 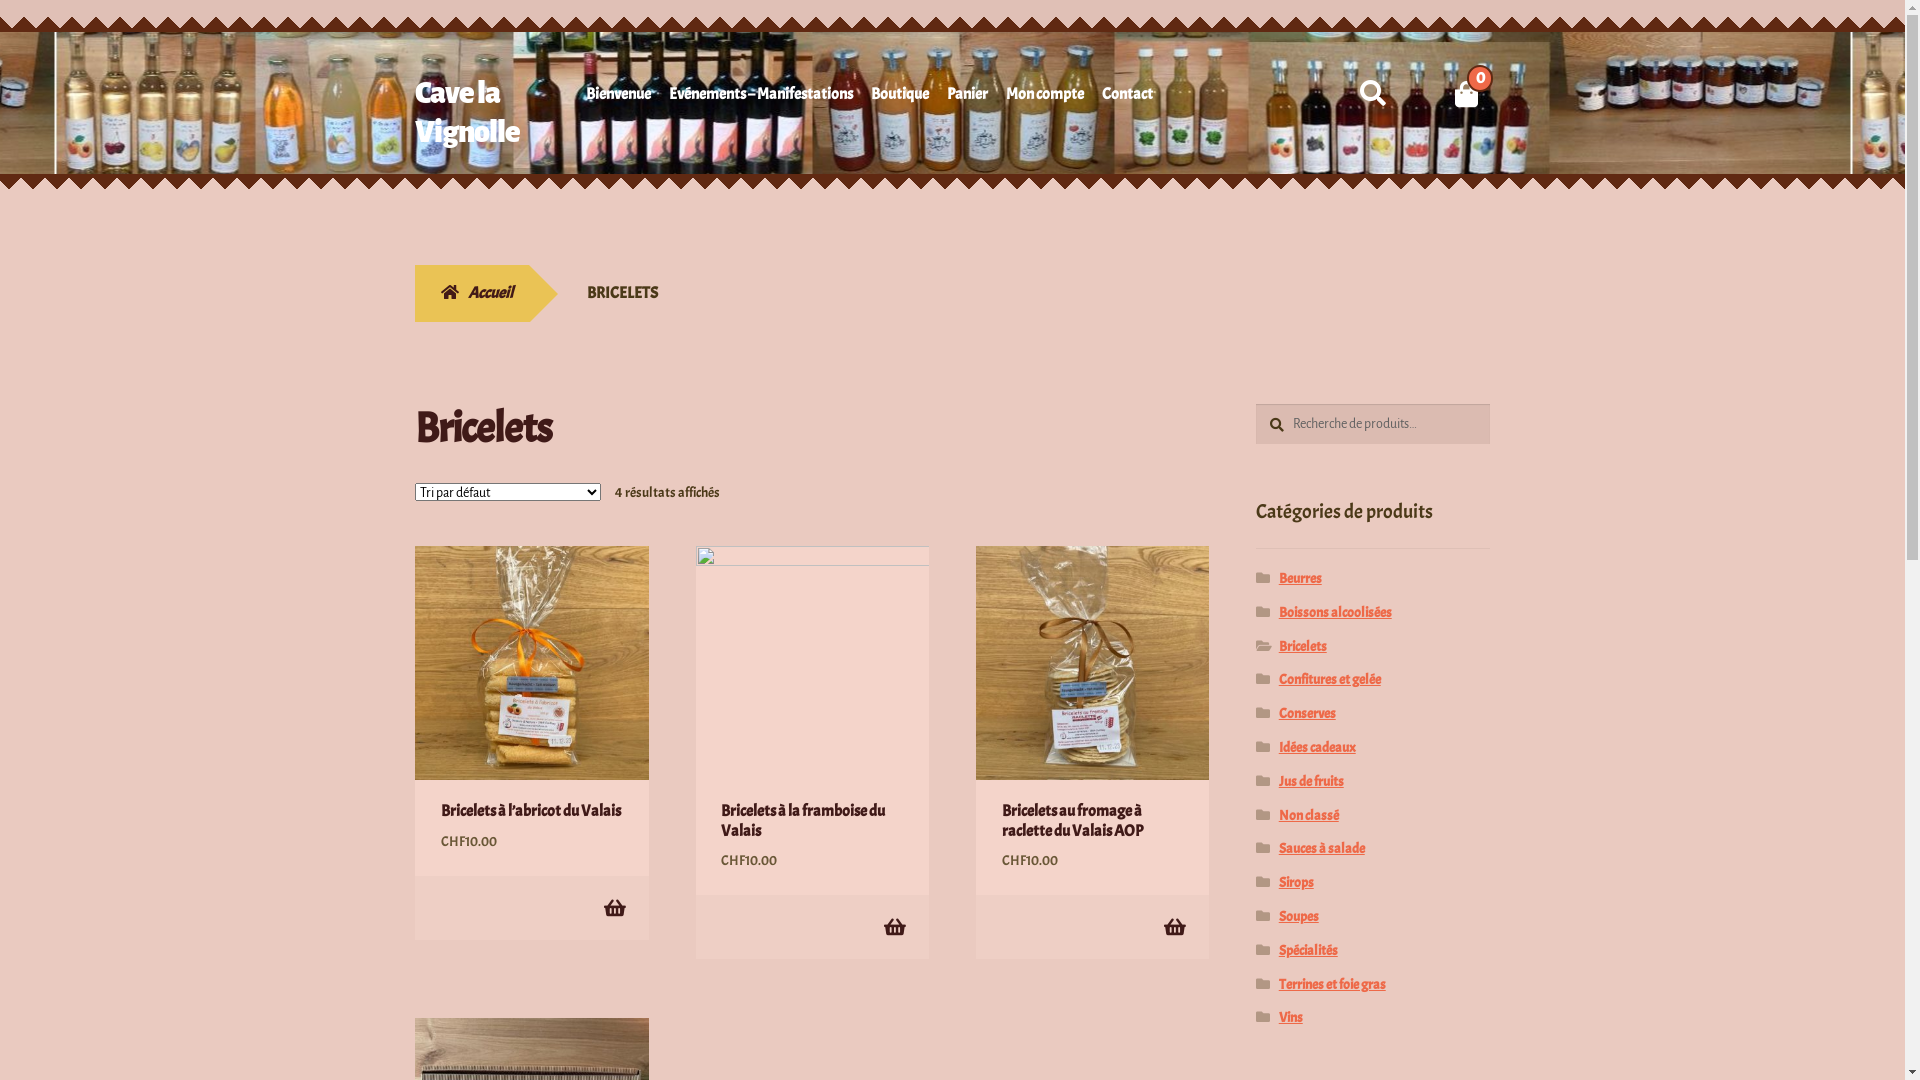 What do you see at coordinates (1303, 646) in the screenshot?
I see `Bricelets` at bounding box center [1303, 646].